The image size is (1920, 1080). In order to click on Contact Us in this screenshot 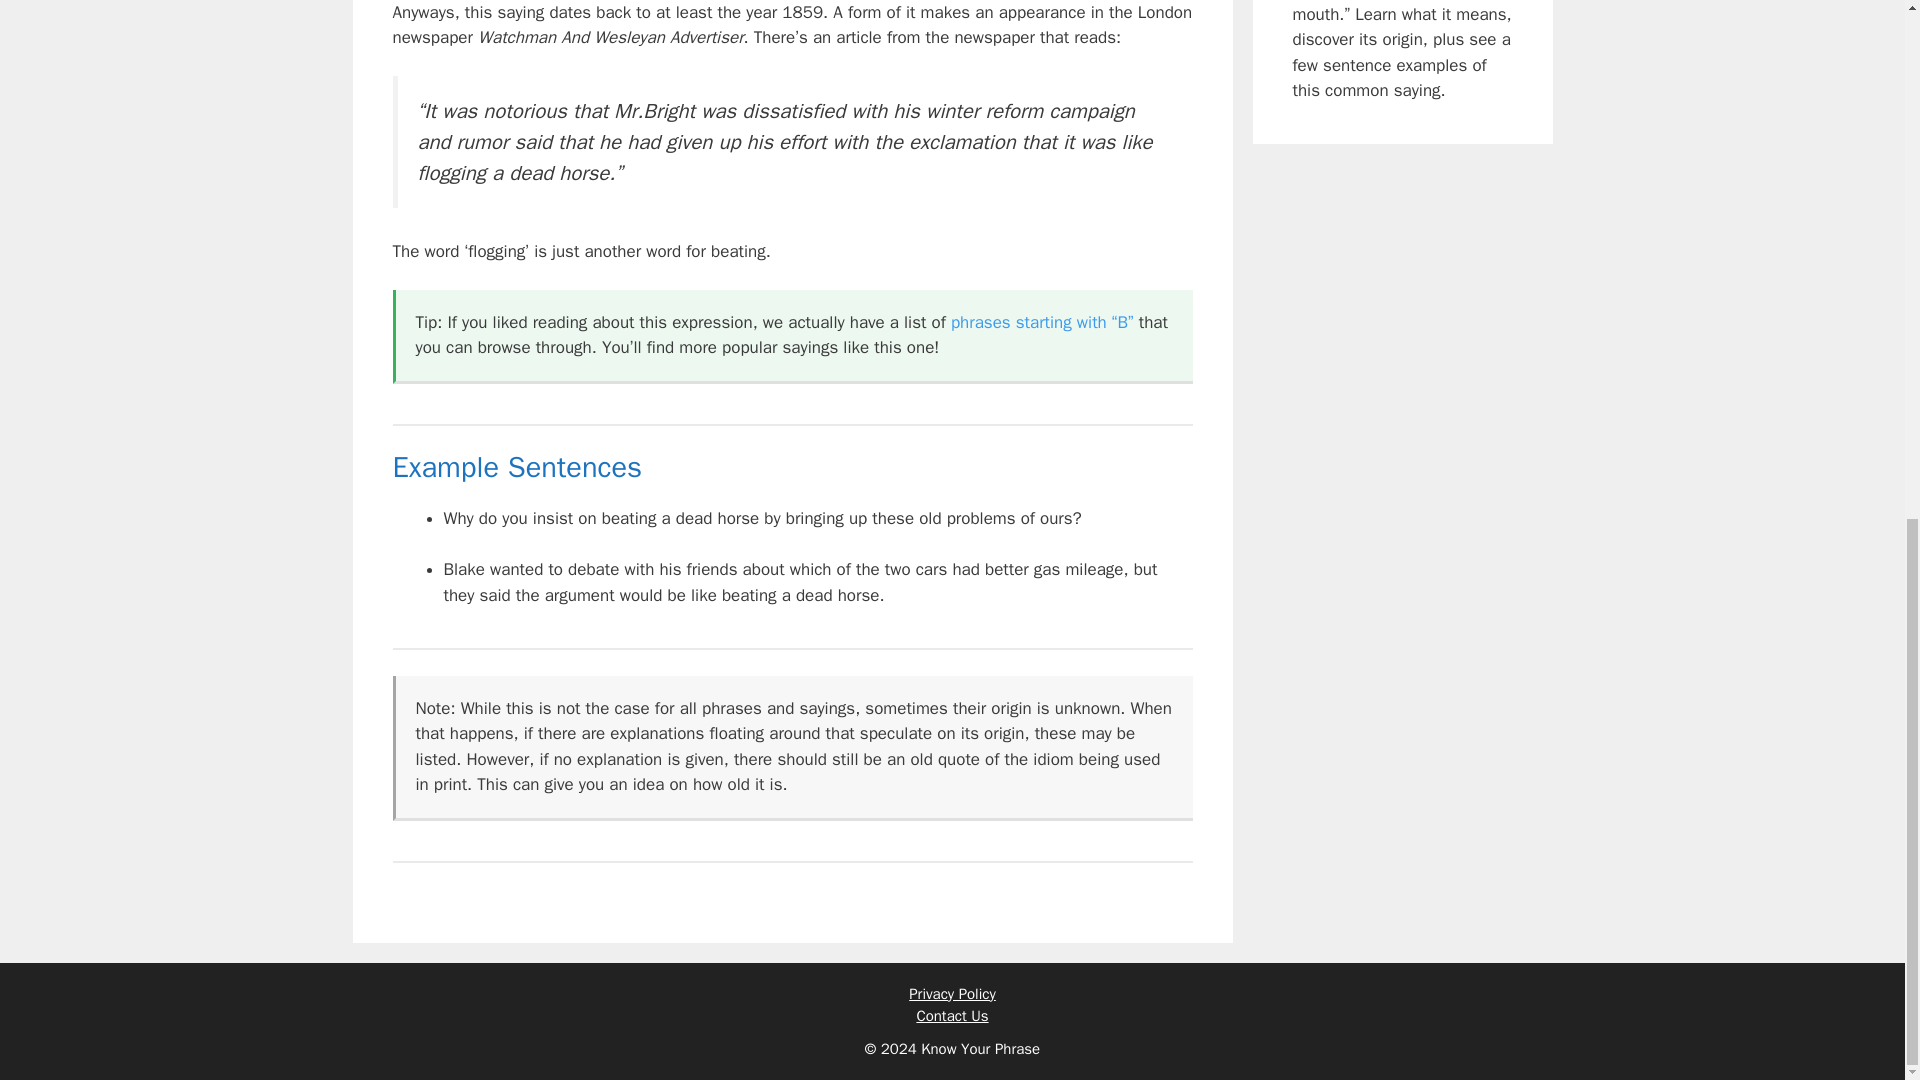, I will do `click(952, 1015)`.